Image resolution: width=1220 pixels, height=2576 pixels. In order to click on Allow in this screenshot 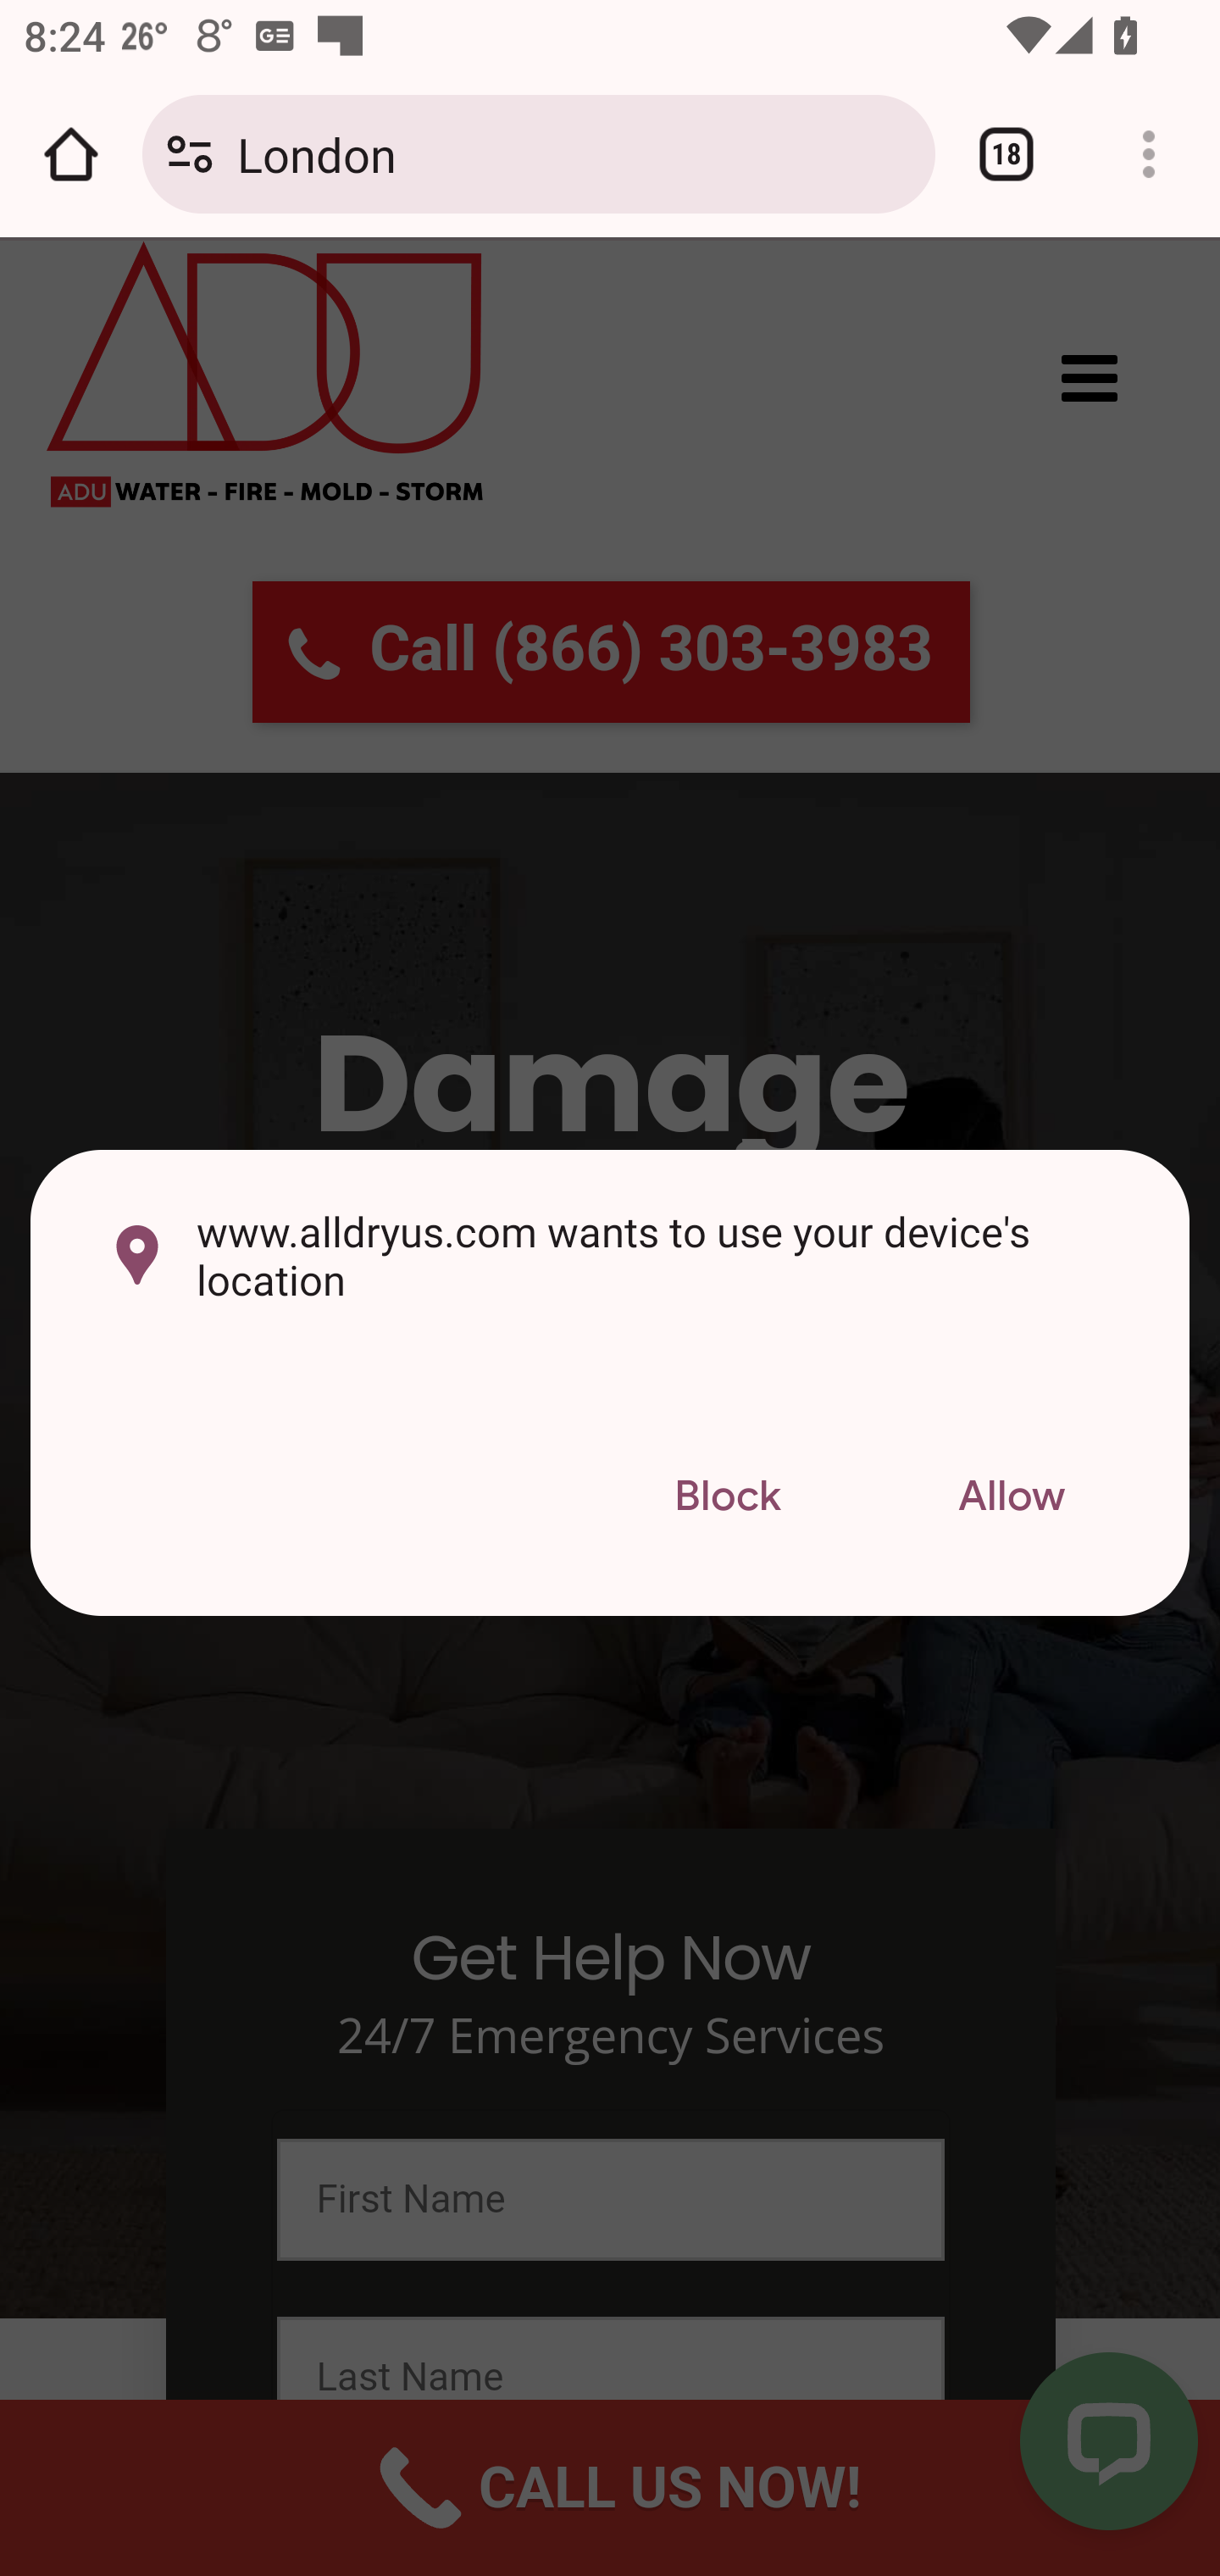, I will do `click(1011, 1498)`.